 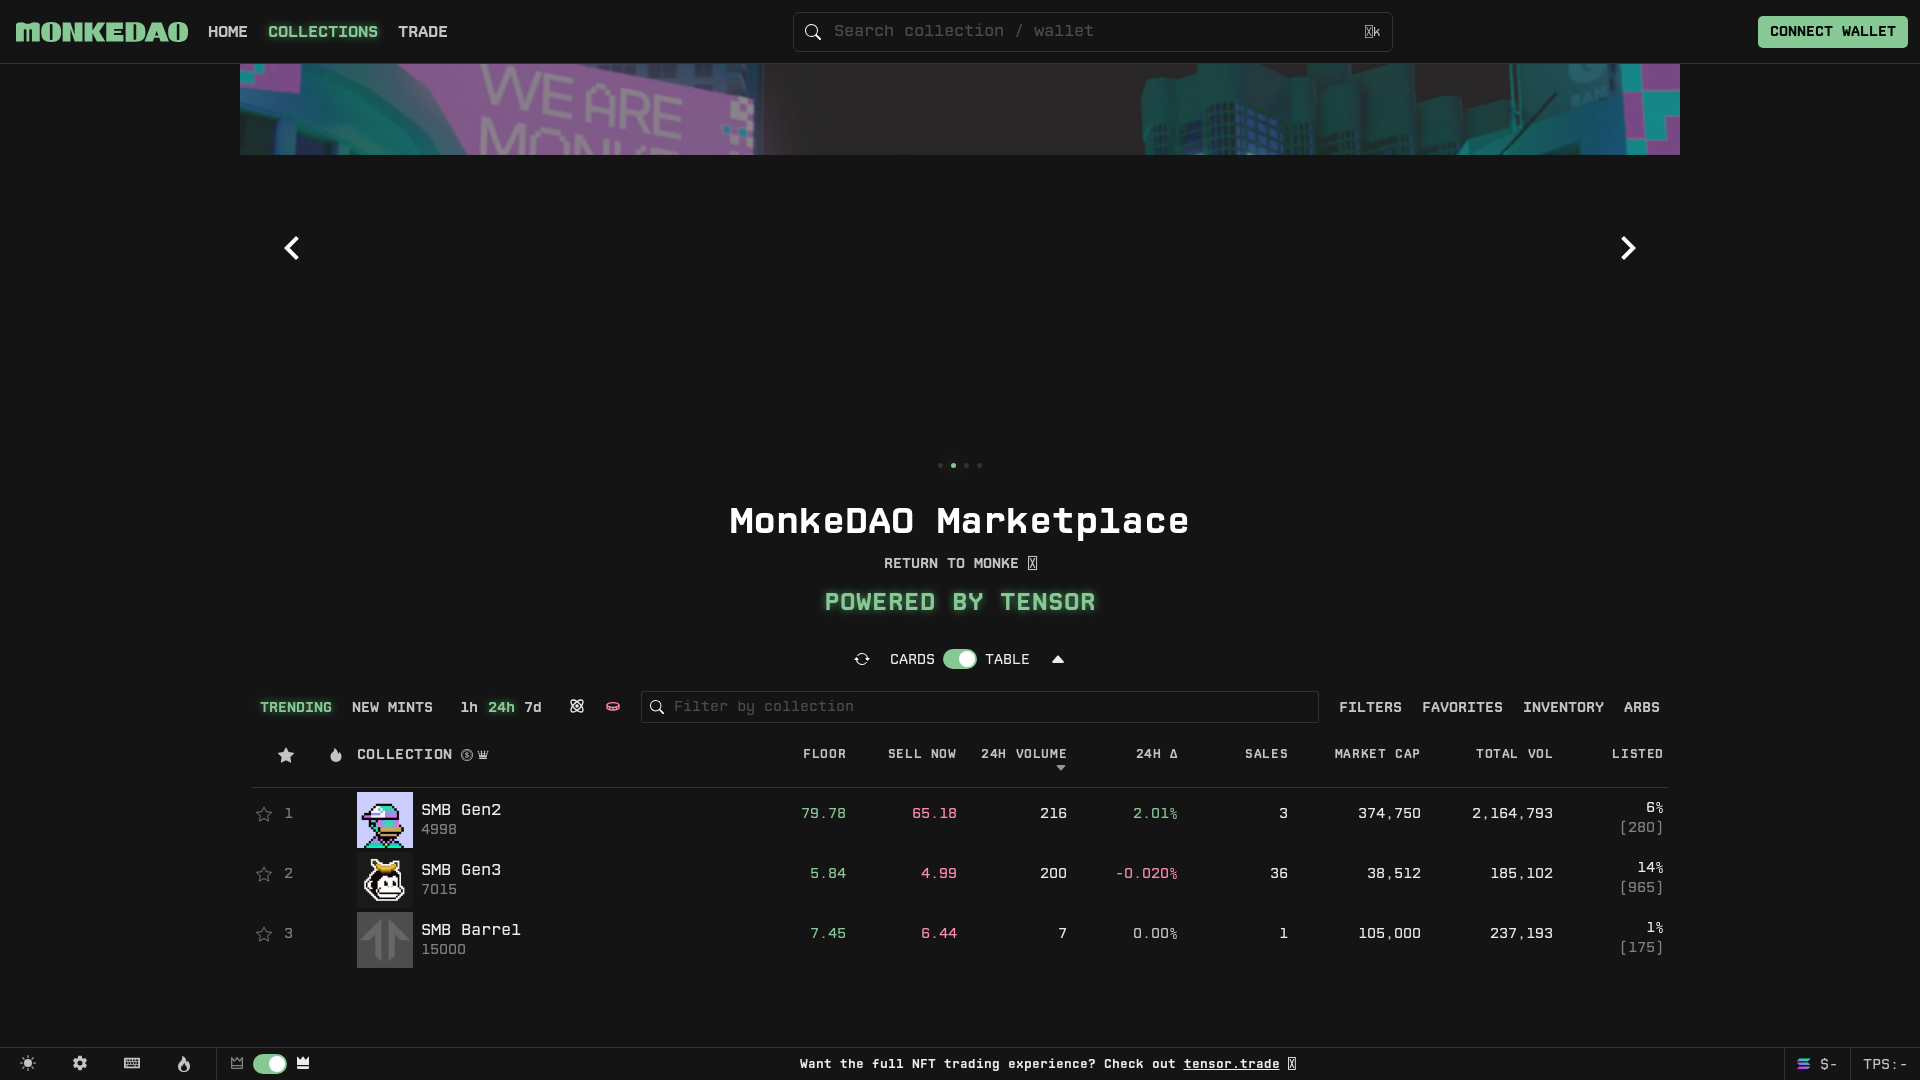 I want to click on 200, so click(x=1016, y=874).